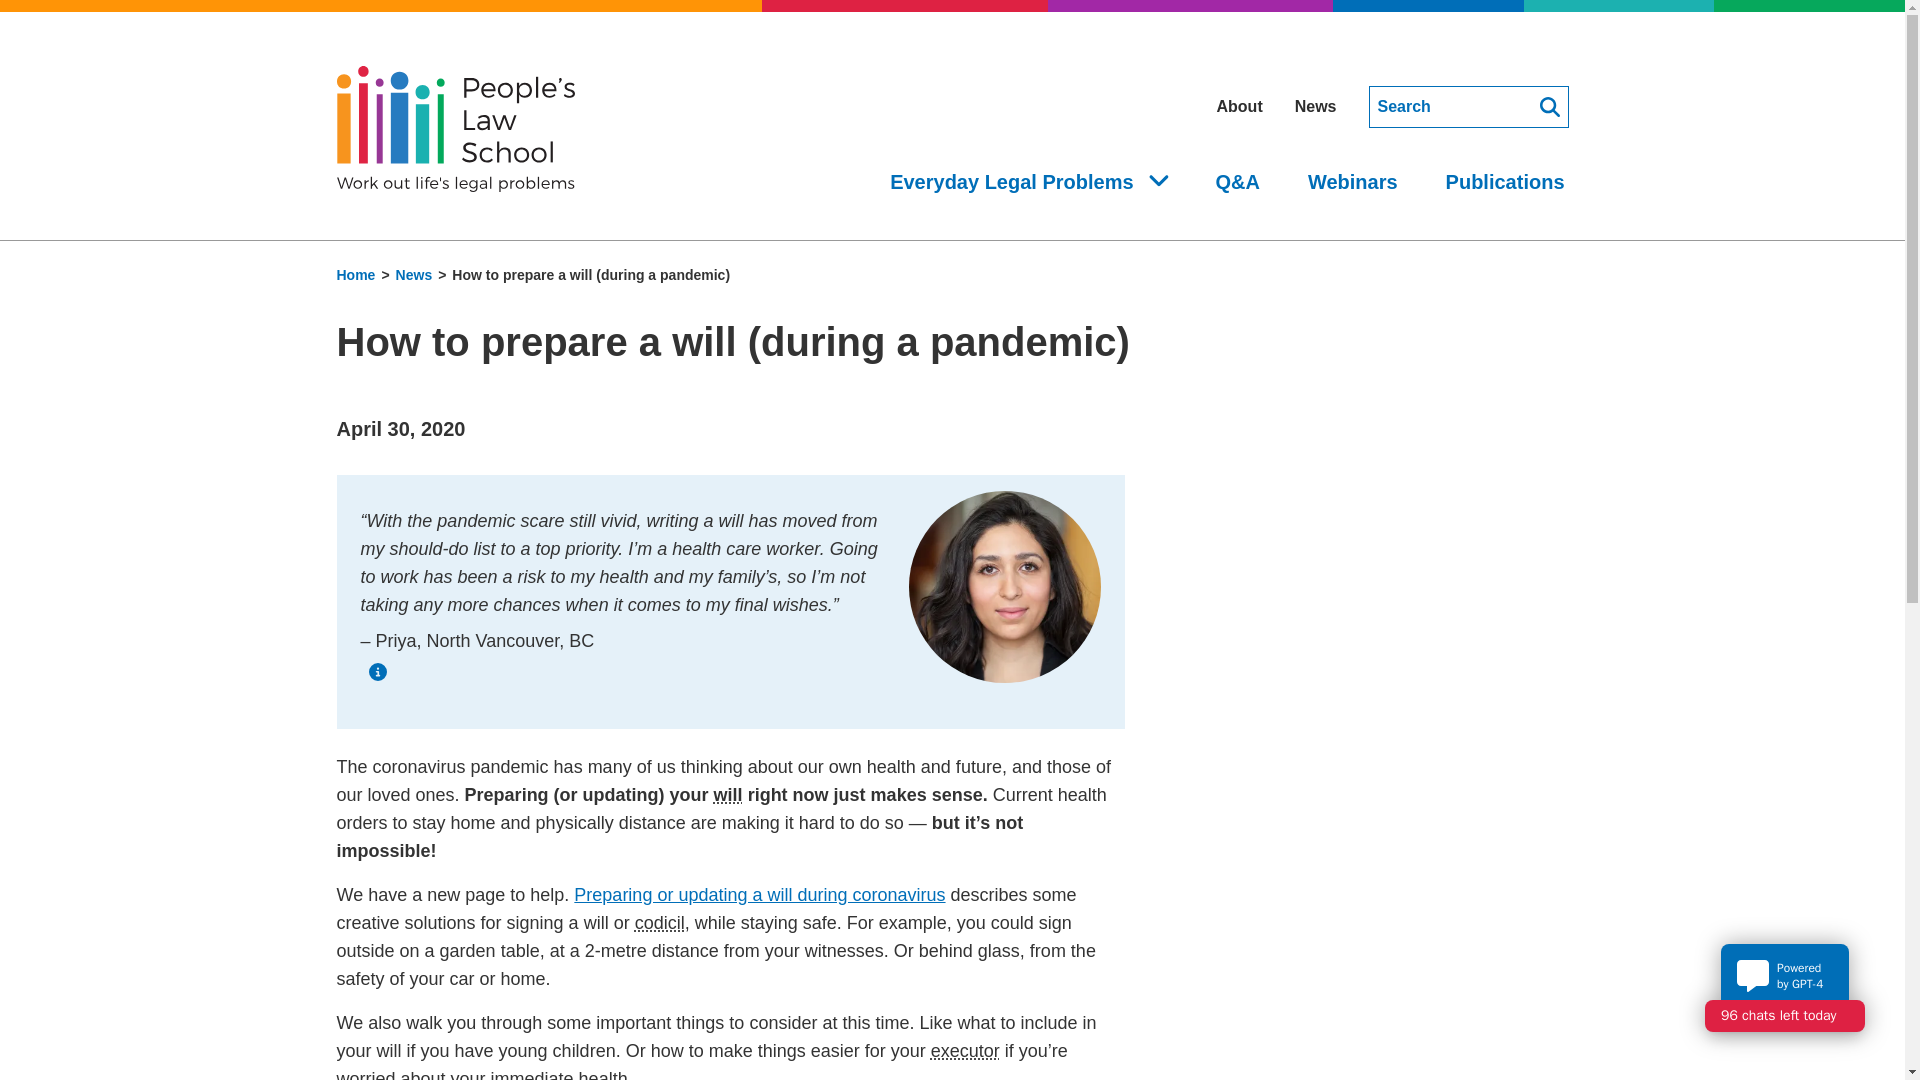 This screenshot has width=1920, height=1080. Describe the element at coordinates (1238, 106) in the screenshot. I see `About` at that location.